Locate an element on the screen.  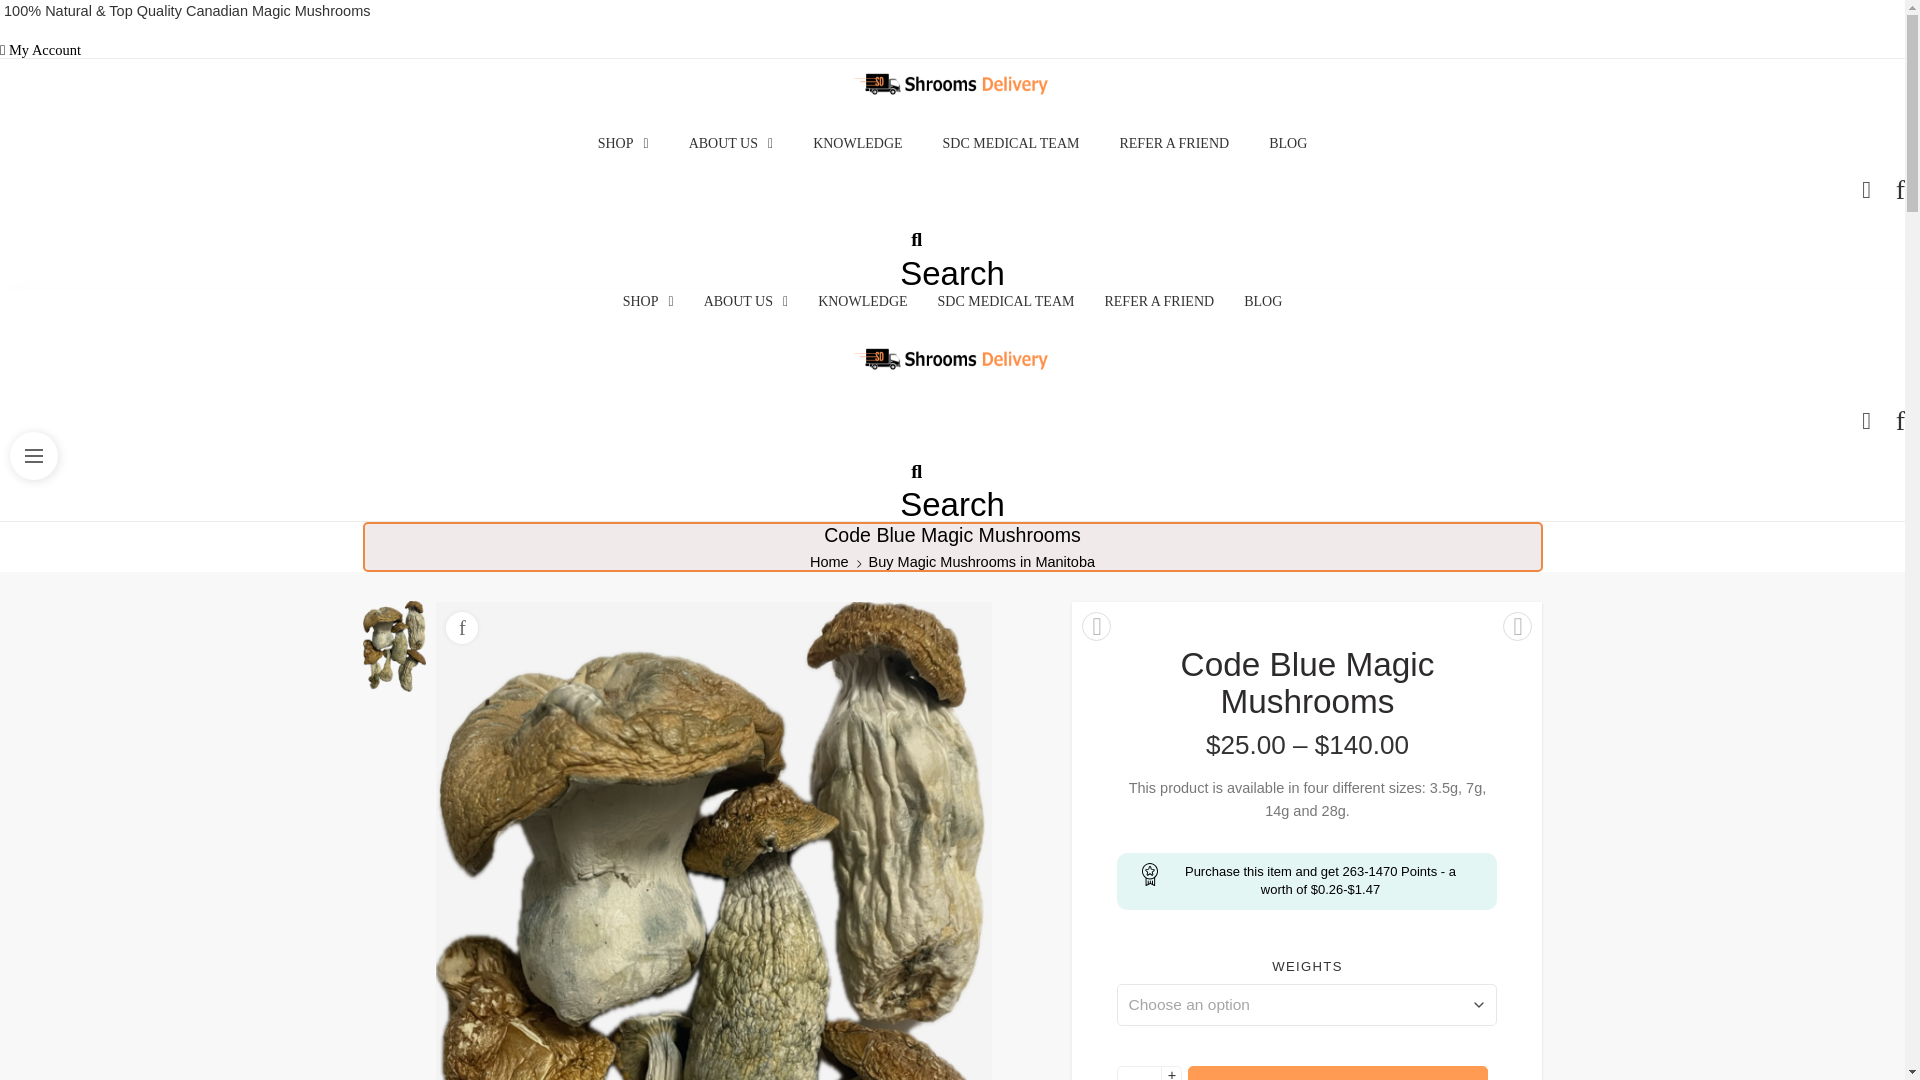
SDC MEDICAL TEAM is located at coordinates (1011, 143).